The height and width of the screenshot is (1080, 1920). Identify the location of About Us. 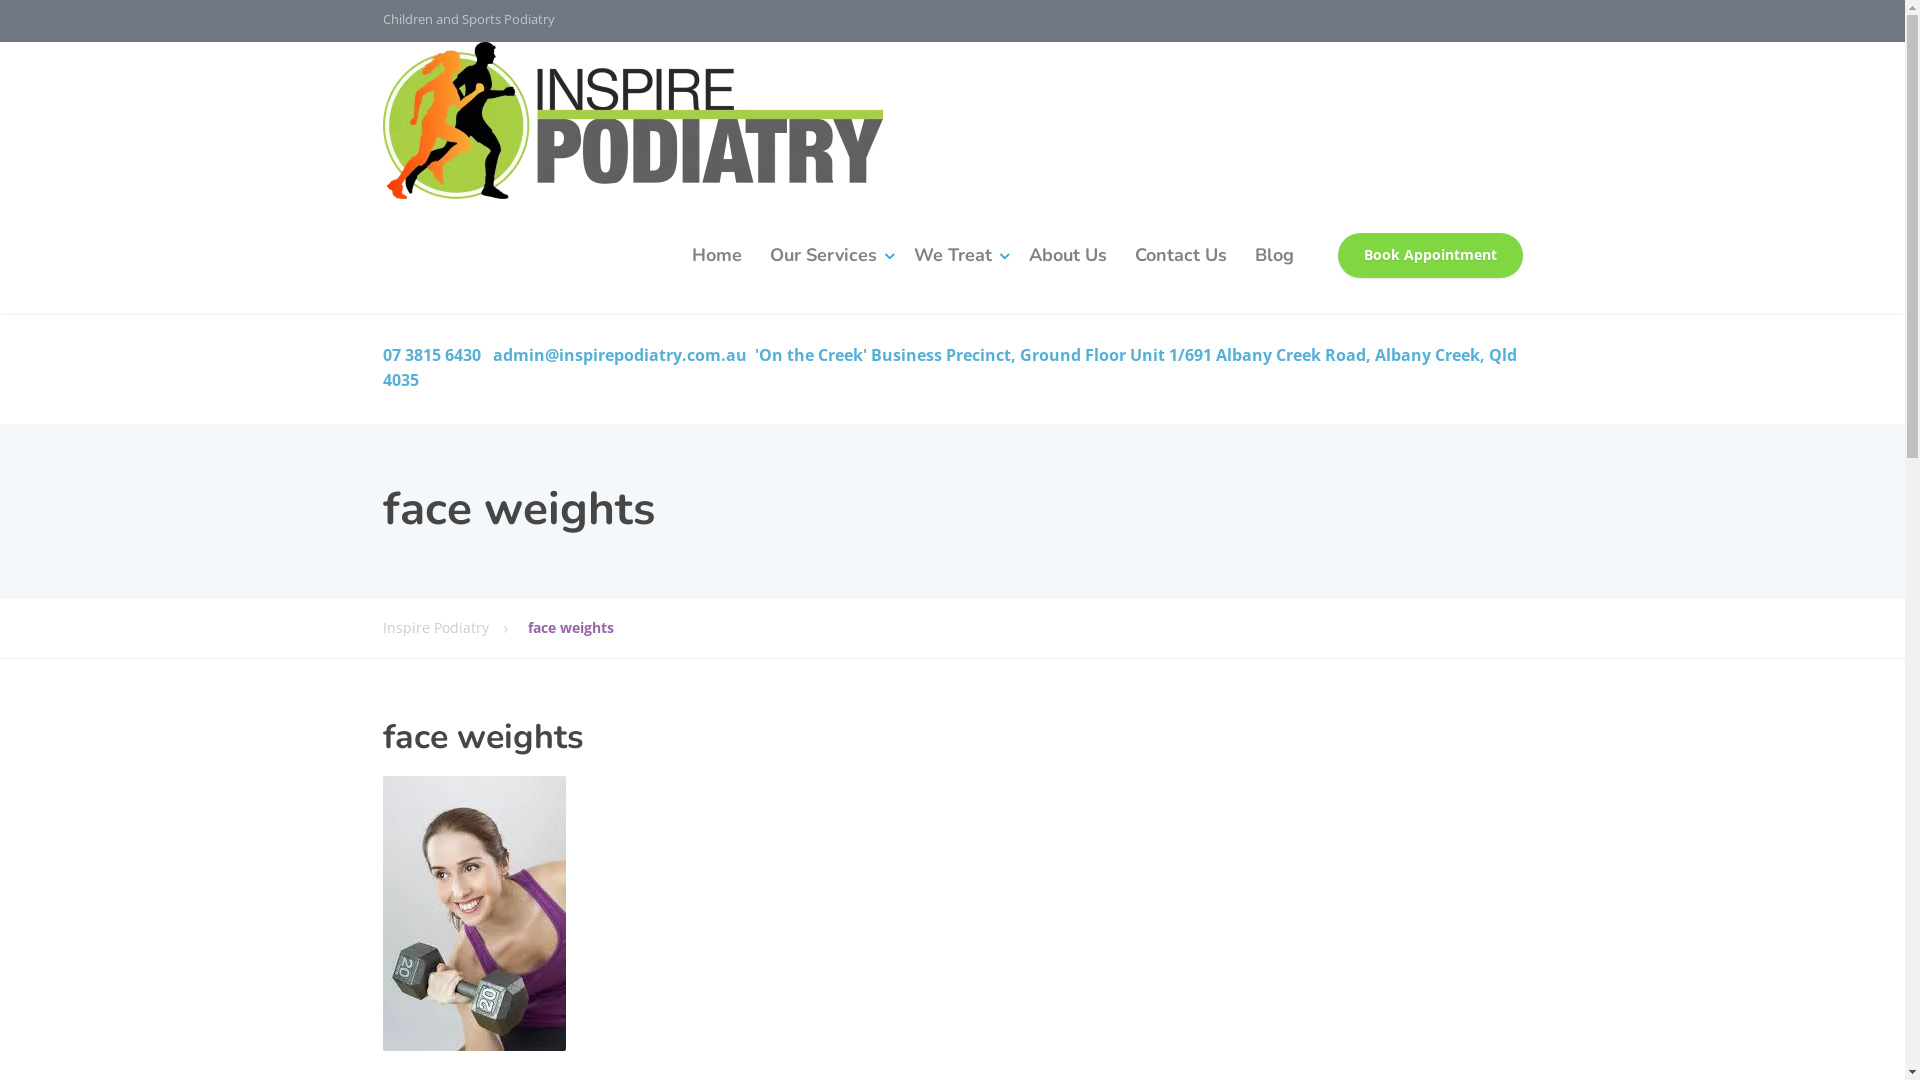
(1066, 256).